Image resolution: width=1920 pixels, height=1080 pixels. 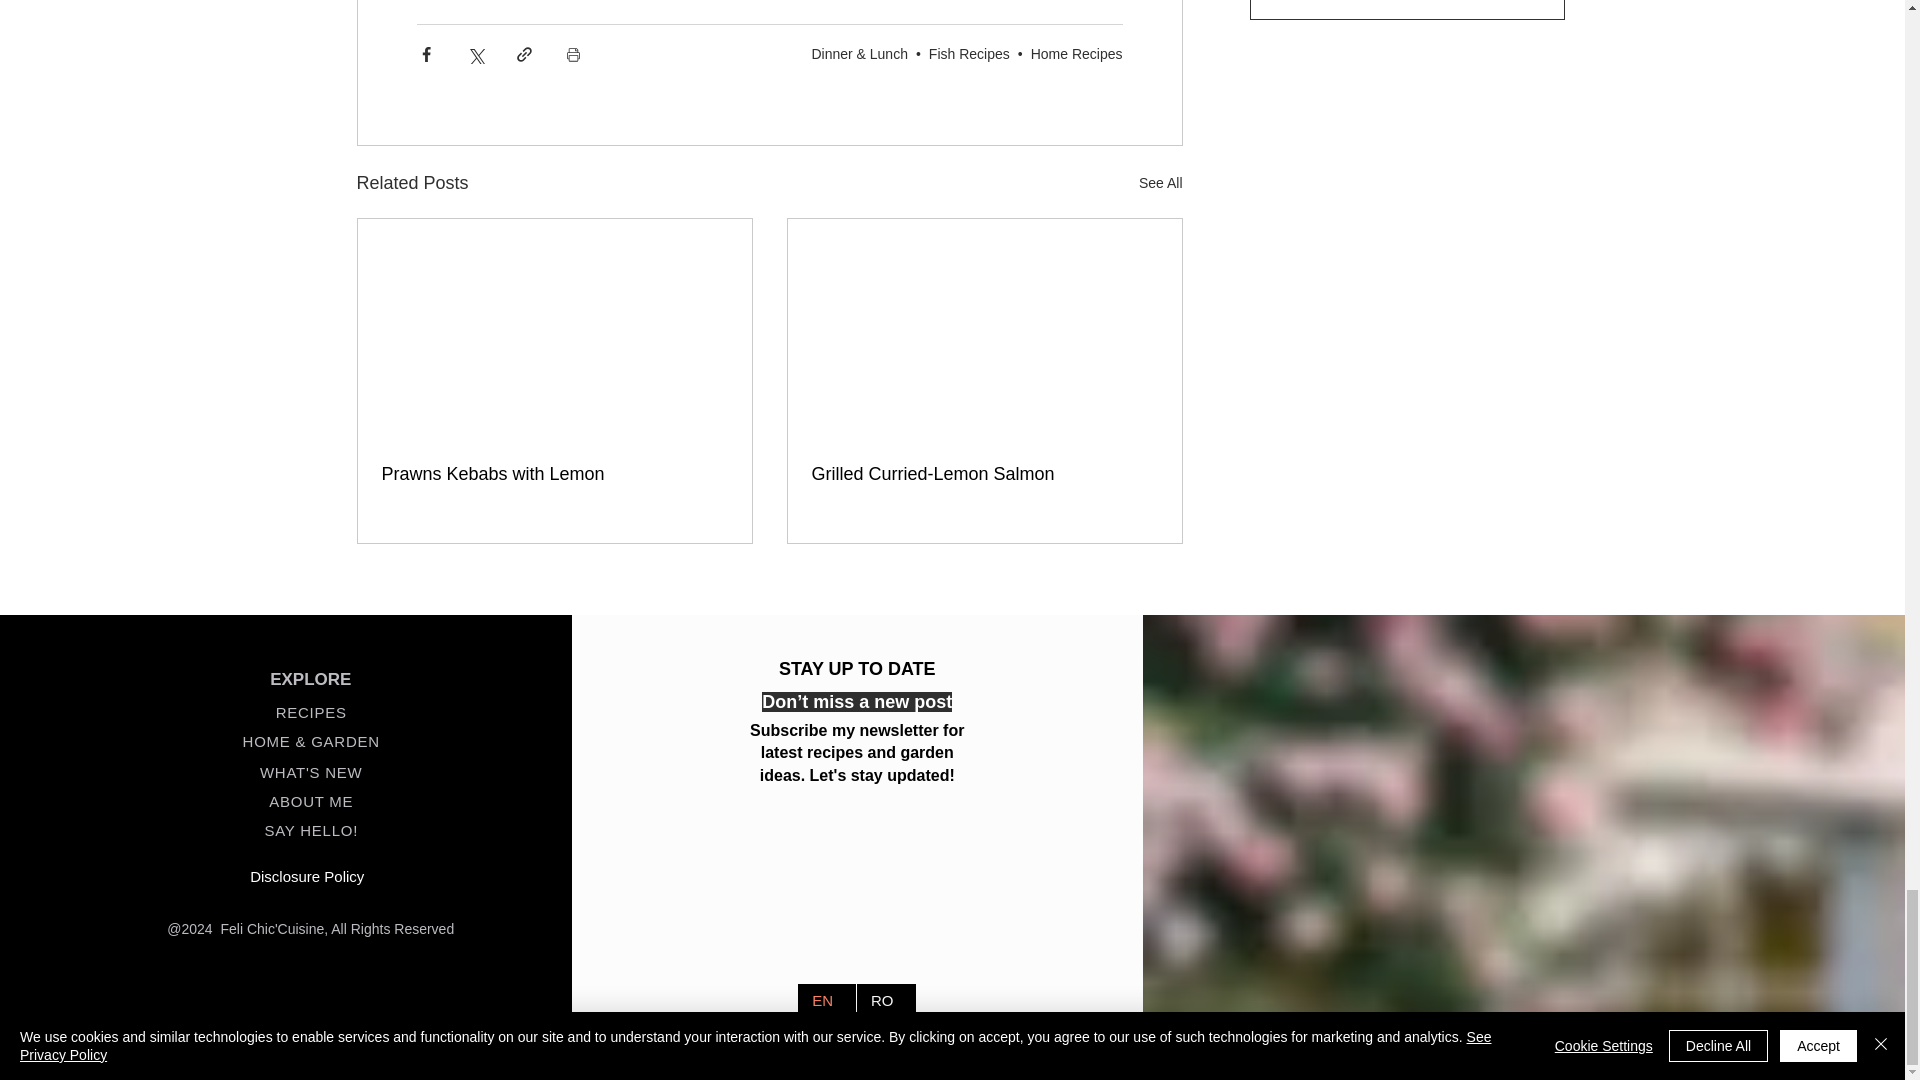 I want to click on See All, so click(x=1160, y=182).